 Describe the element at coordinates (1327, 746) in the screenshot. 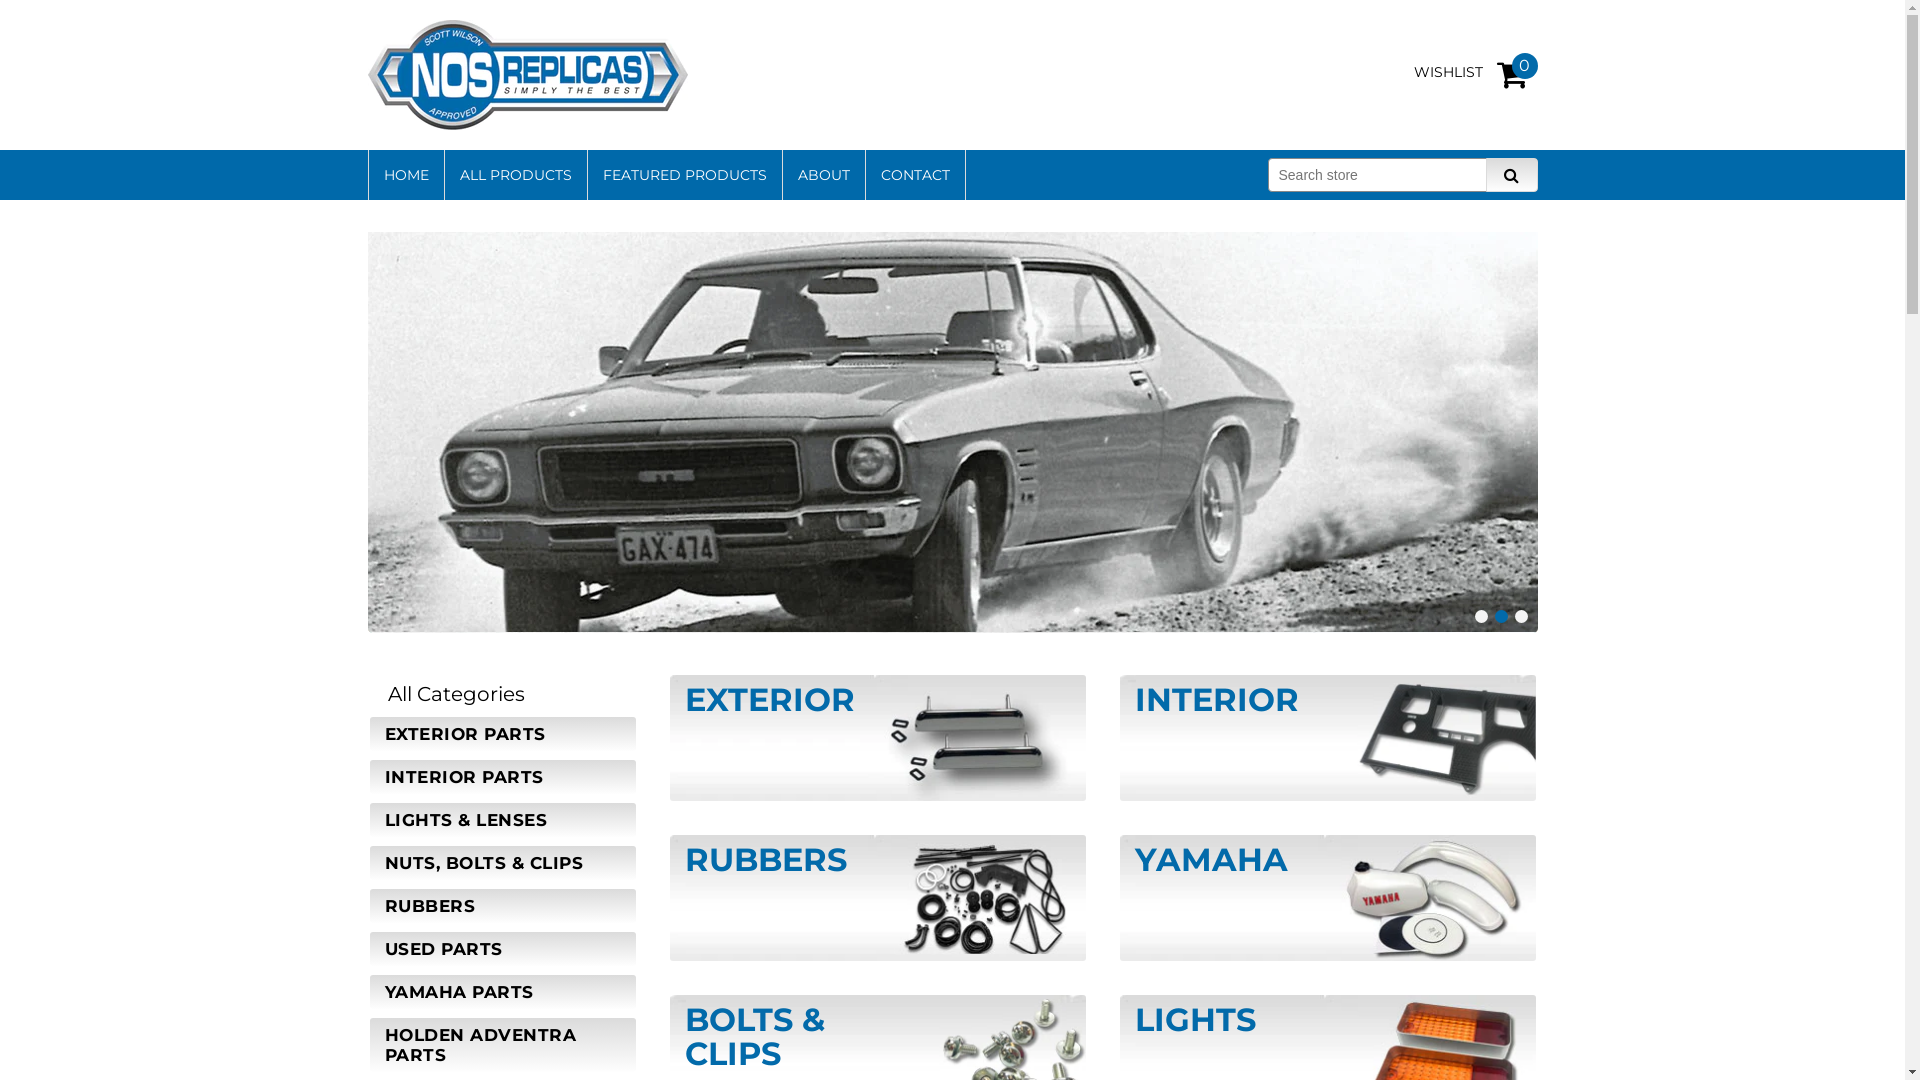

I see `INTERIOR` at that location.